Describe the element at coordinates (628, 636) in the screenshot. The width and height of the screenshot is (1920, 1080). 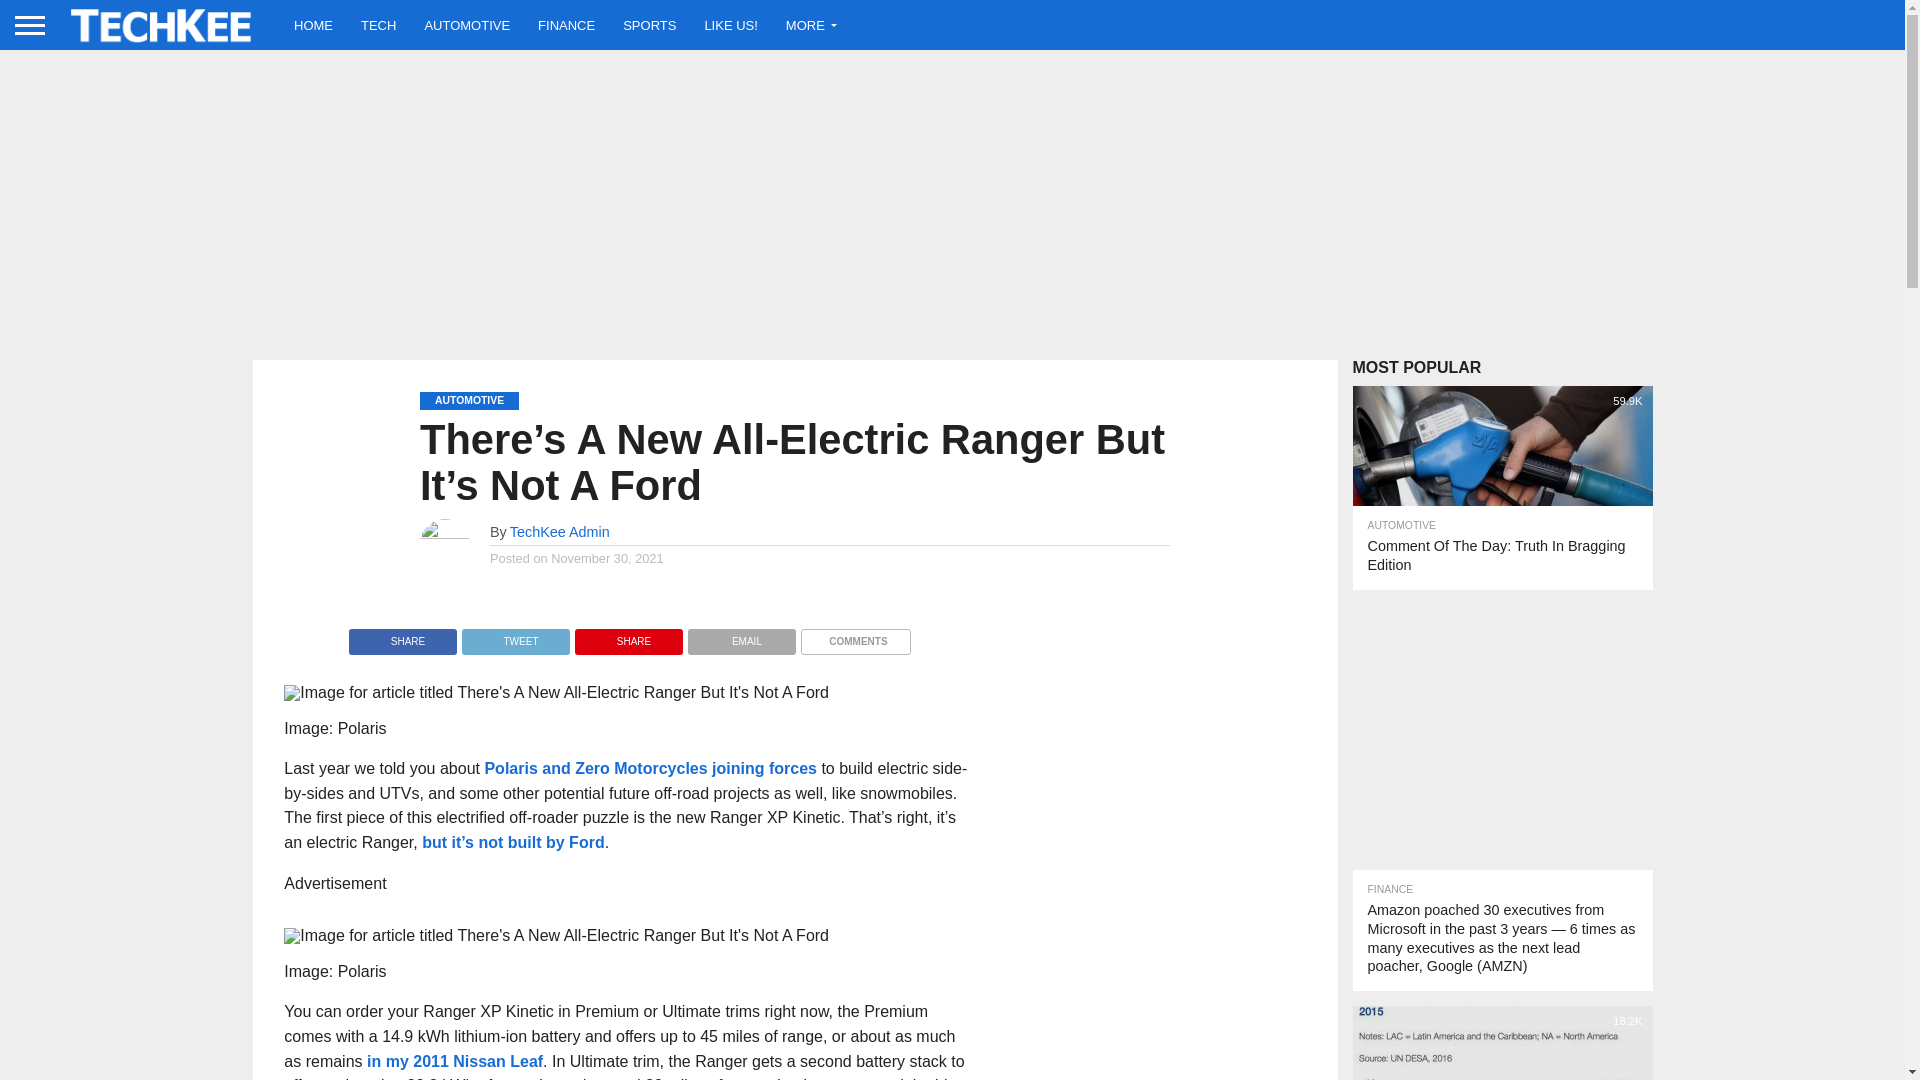
I see `SHARE` at that location.